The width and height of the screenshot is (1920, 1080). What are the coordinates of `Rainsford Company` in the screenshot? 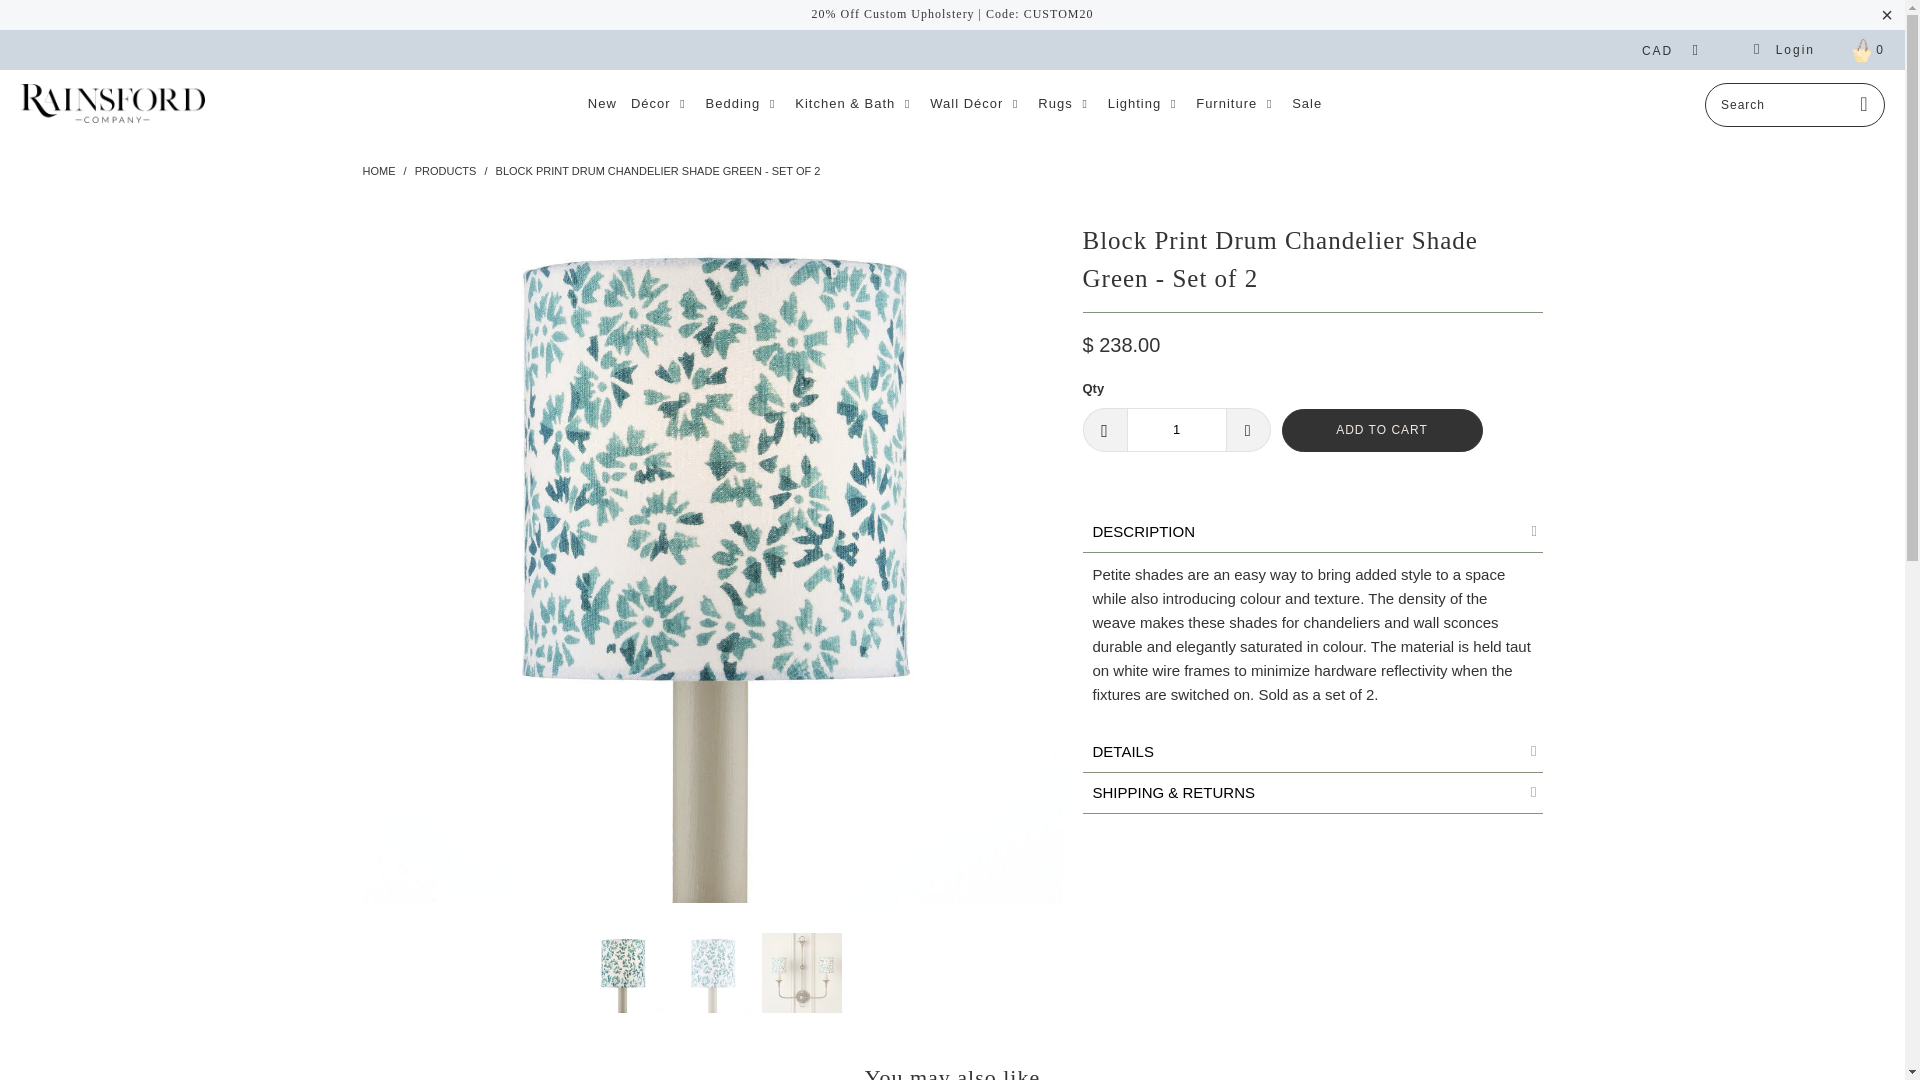 It's located at (378, 171).